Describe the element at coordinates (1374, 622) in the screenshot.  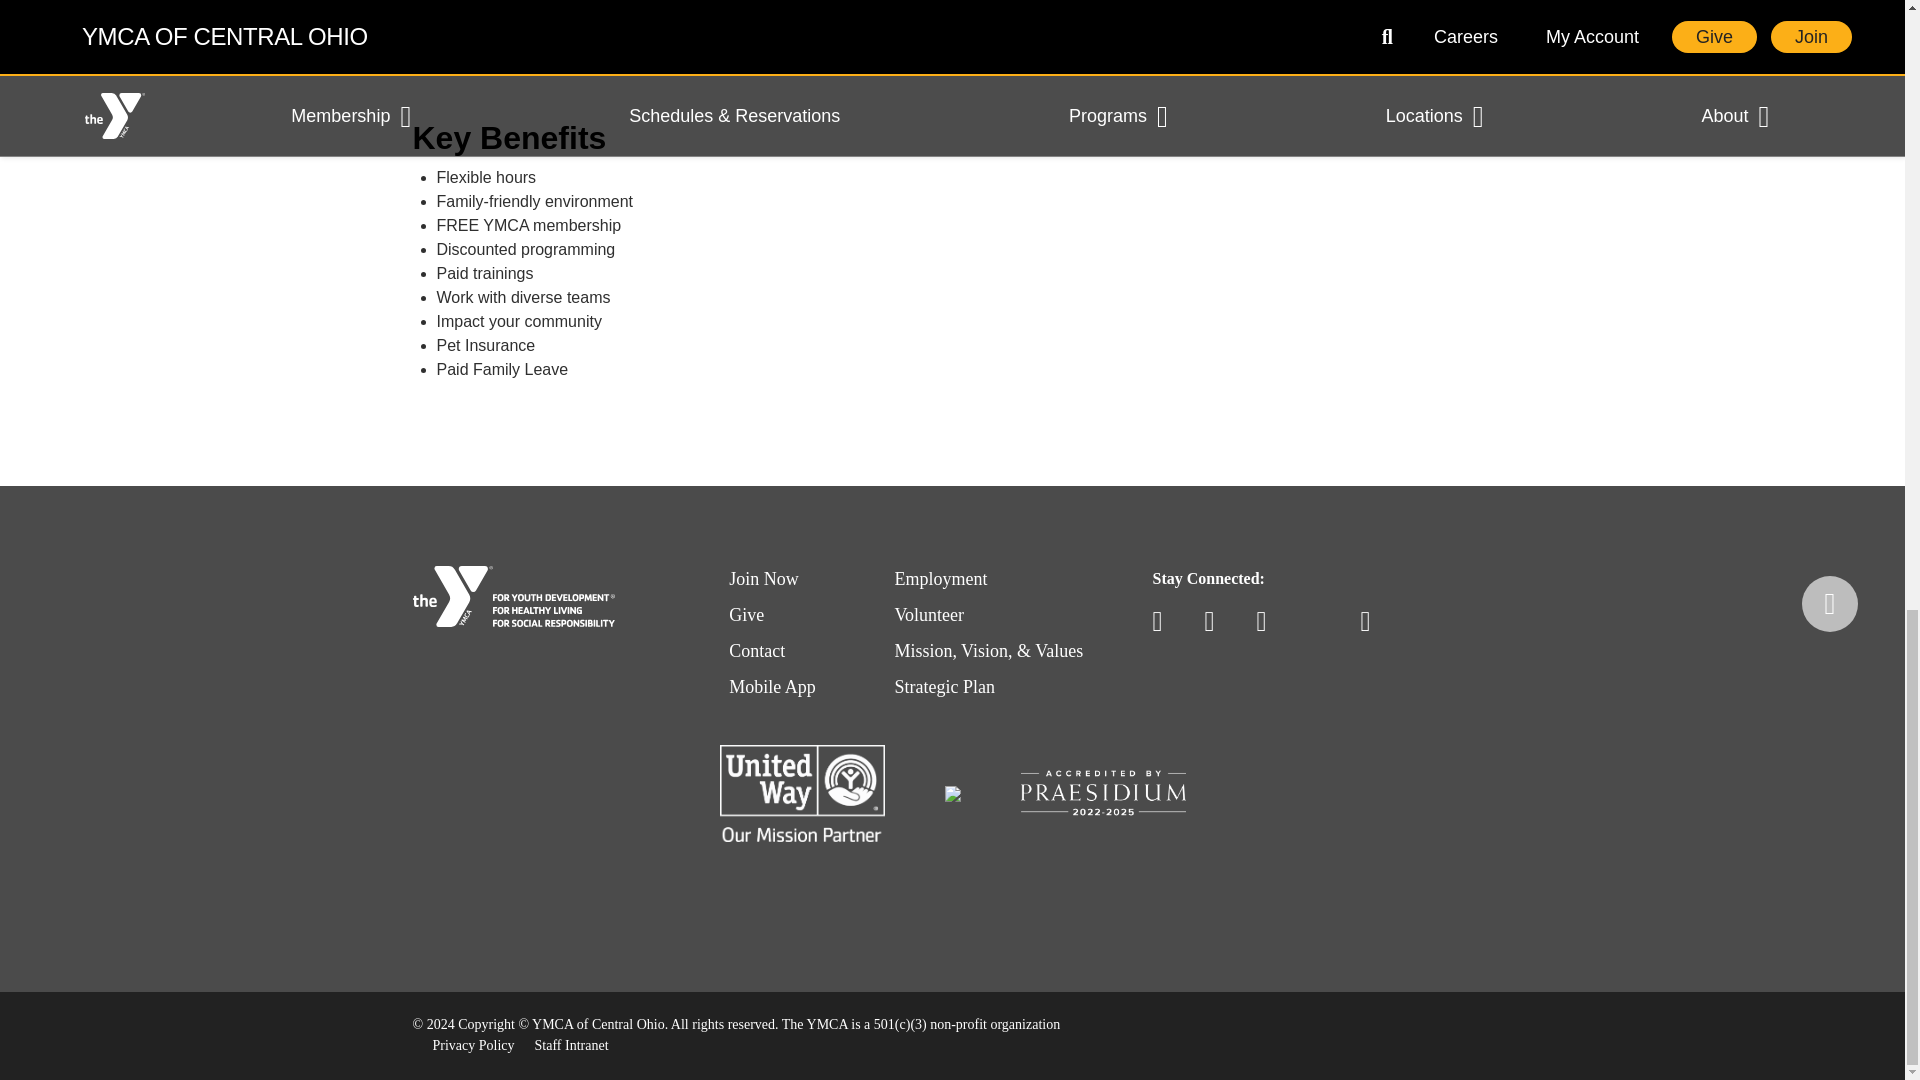
I see `Go to YMCA of Central Ohio's LinkedIn` at that location.